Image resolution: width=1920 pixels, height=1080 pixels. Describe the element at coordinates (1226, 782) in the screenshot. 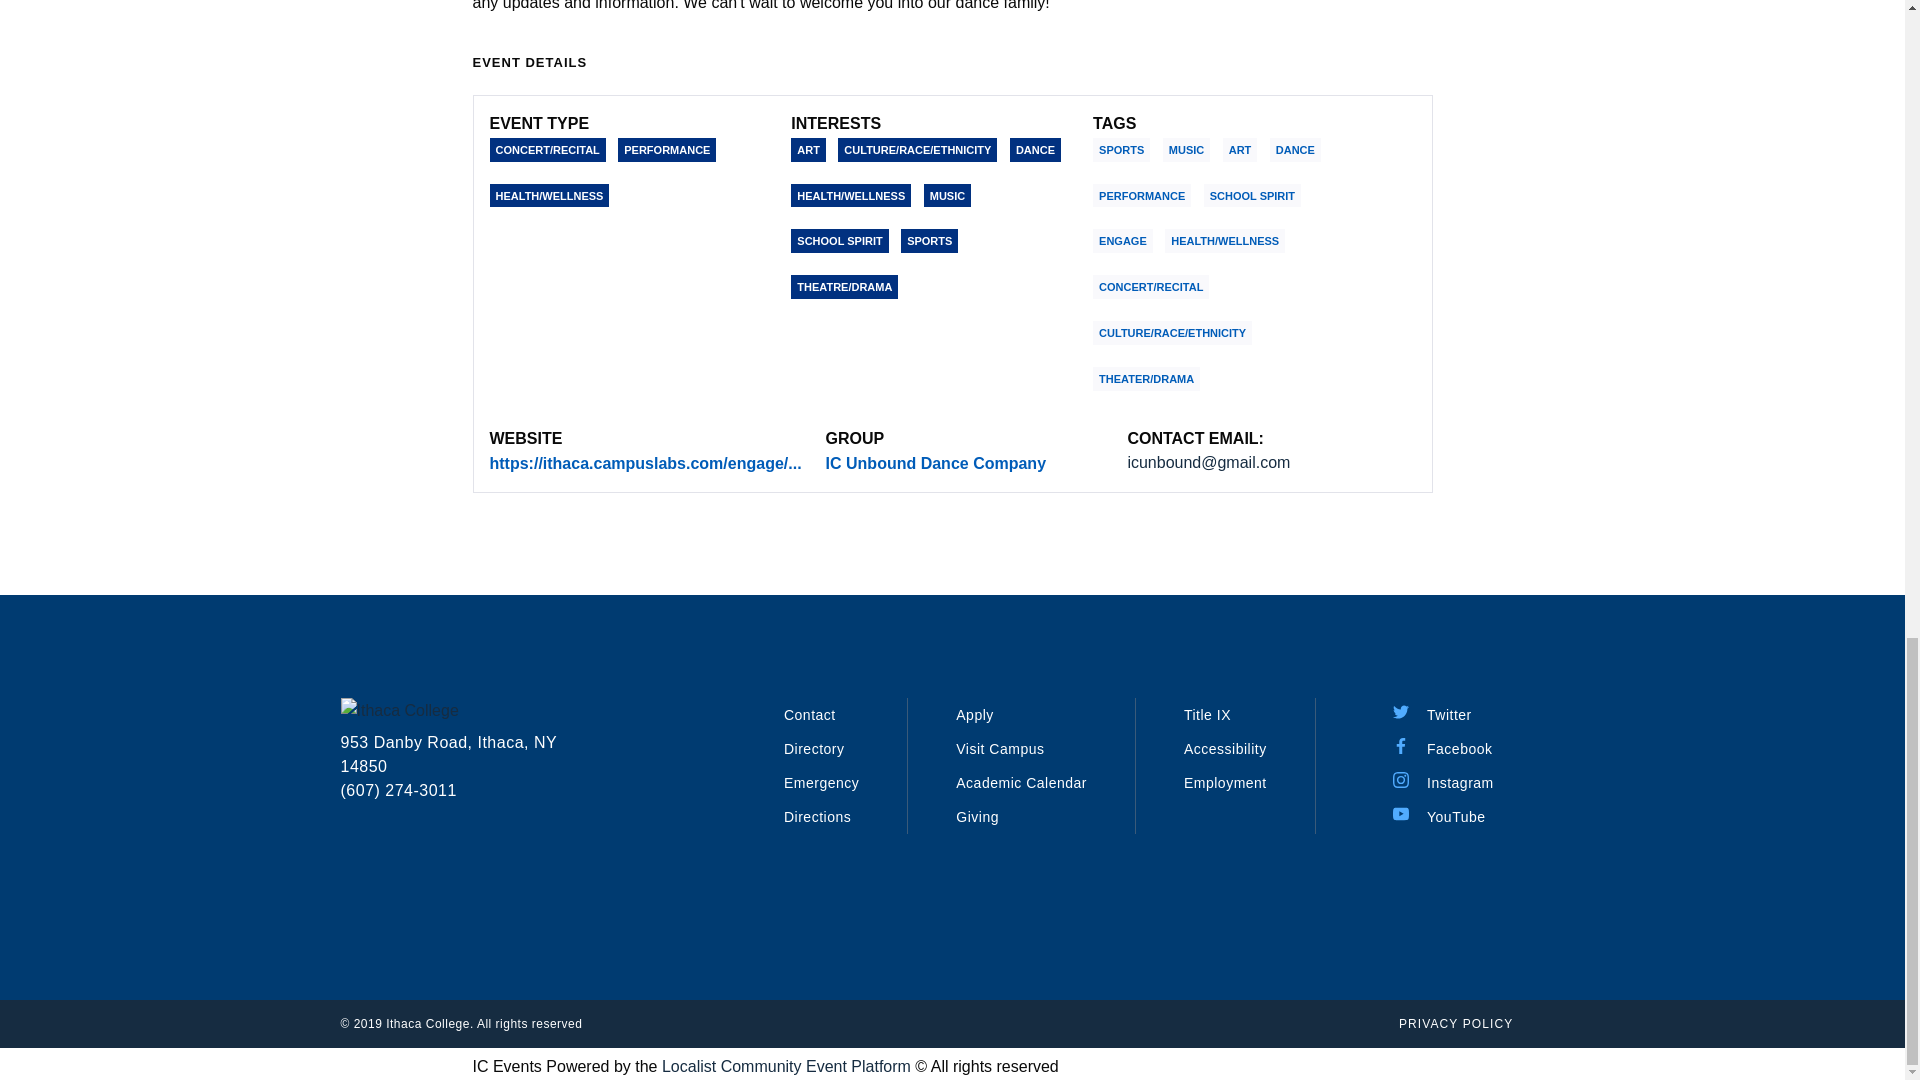

I see `Jobs at Ithaca College` at that location.